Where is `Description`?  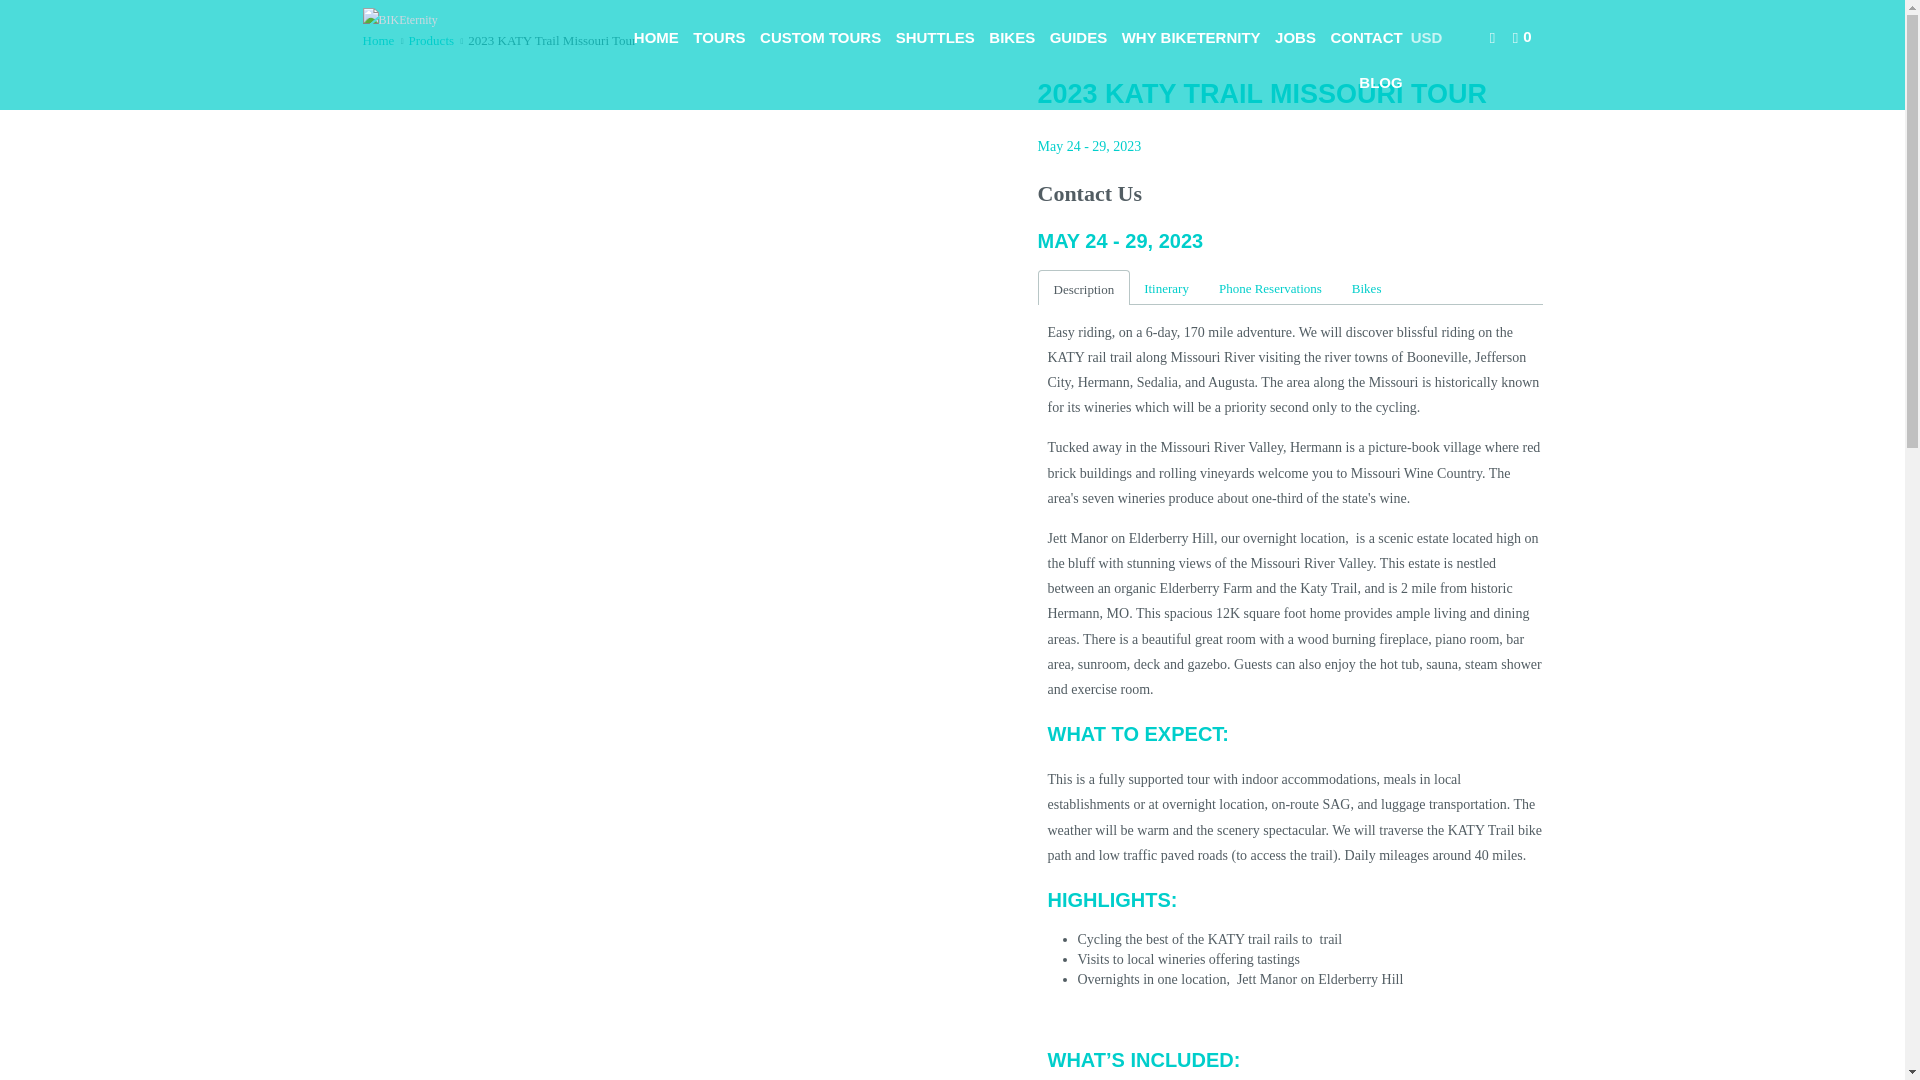
Description is located at coordinates (1084, 287).